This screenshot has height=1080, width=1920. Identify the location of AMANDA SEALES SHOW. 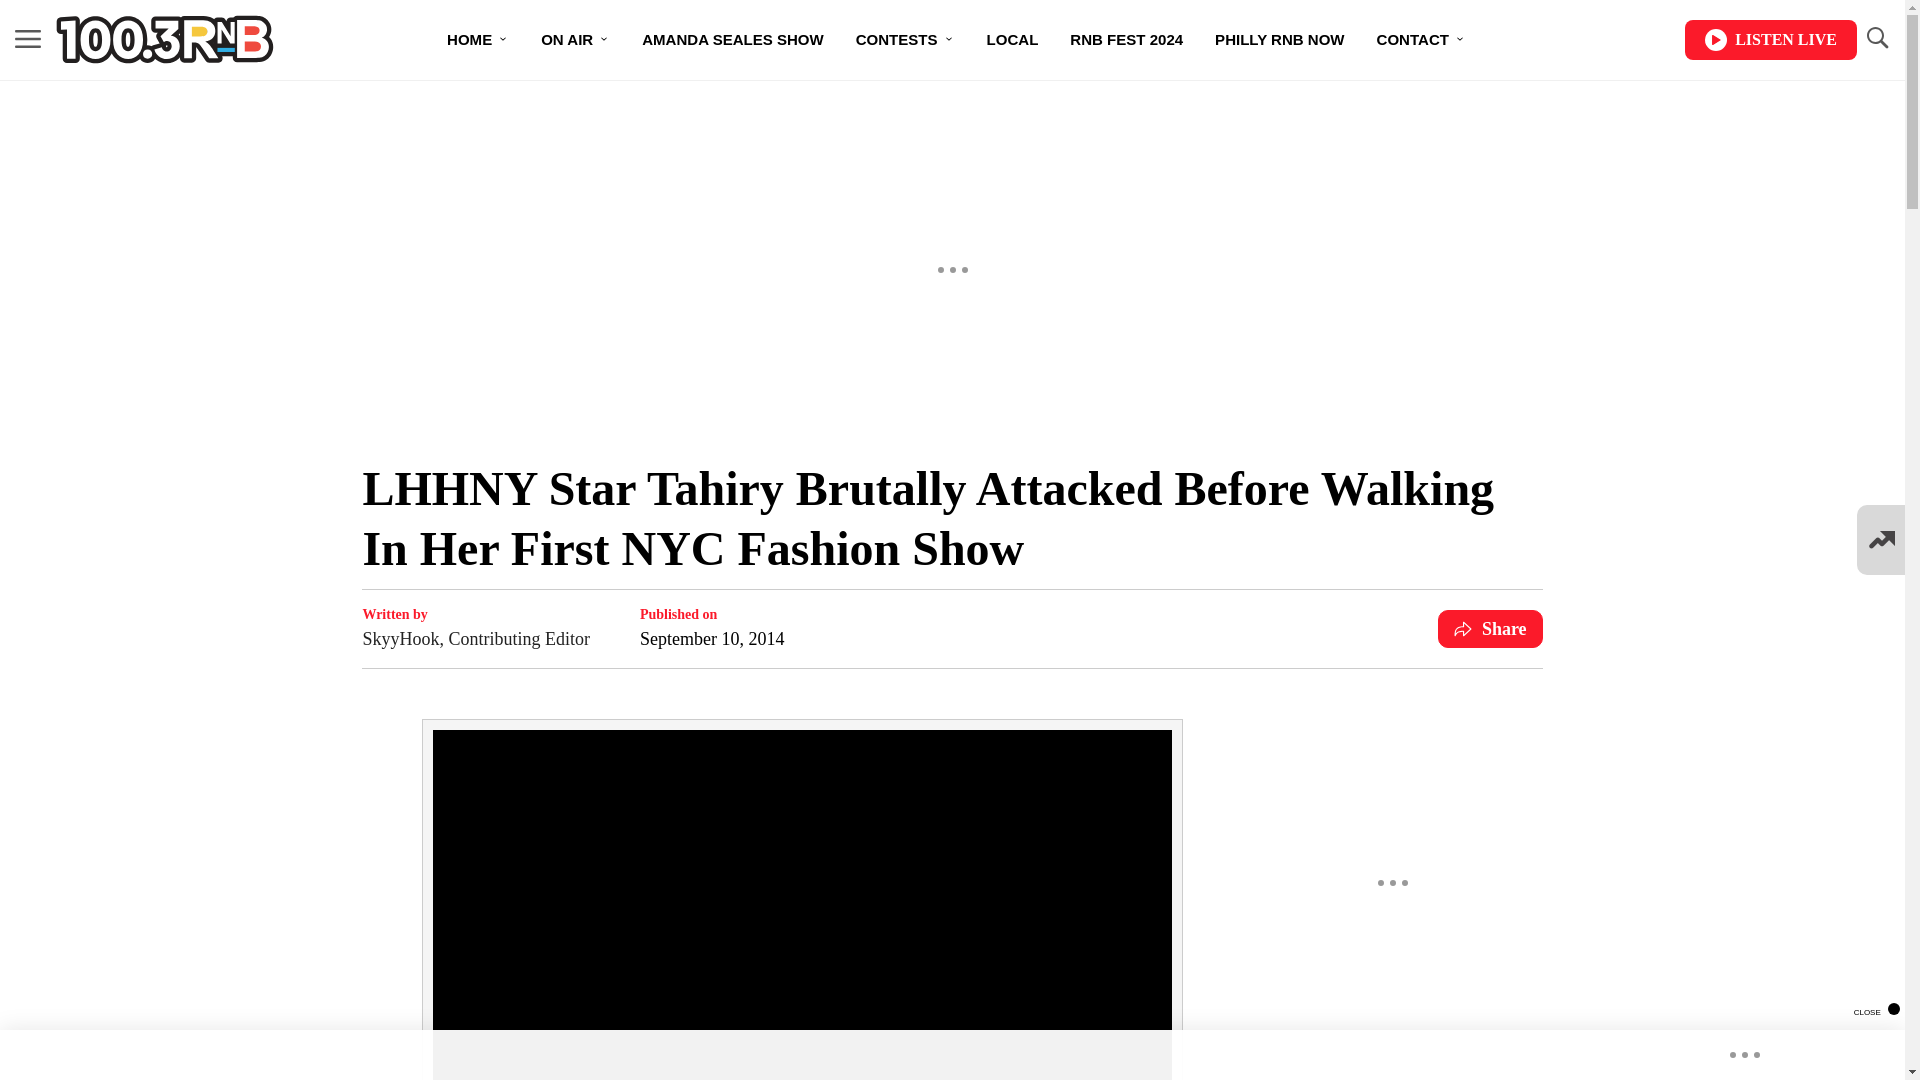
(732, 40).